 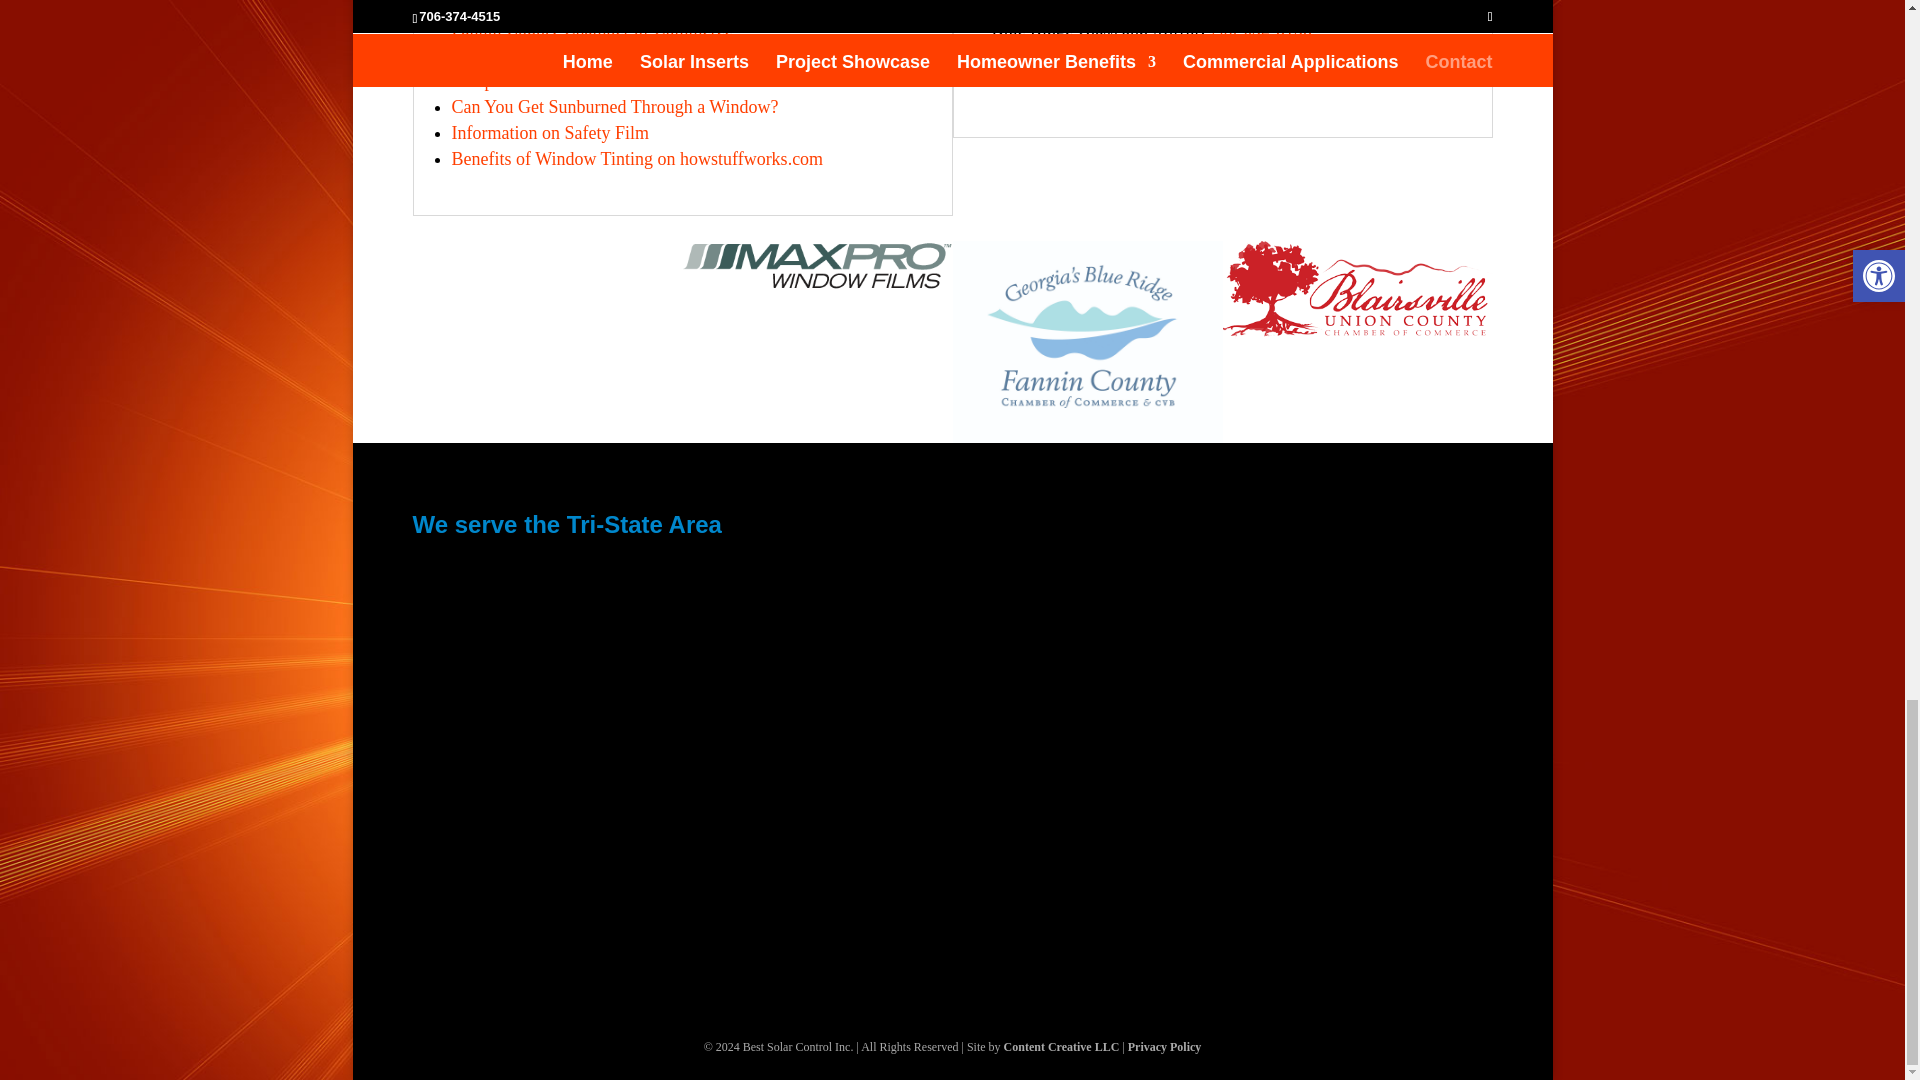 What do you see at coordinates (550, 132) in the screenshot?
I see `WSJ Article on Window Decorating Trends` at bounding box center [550, 132].